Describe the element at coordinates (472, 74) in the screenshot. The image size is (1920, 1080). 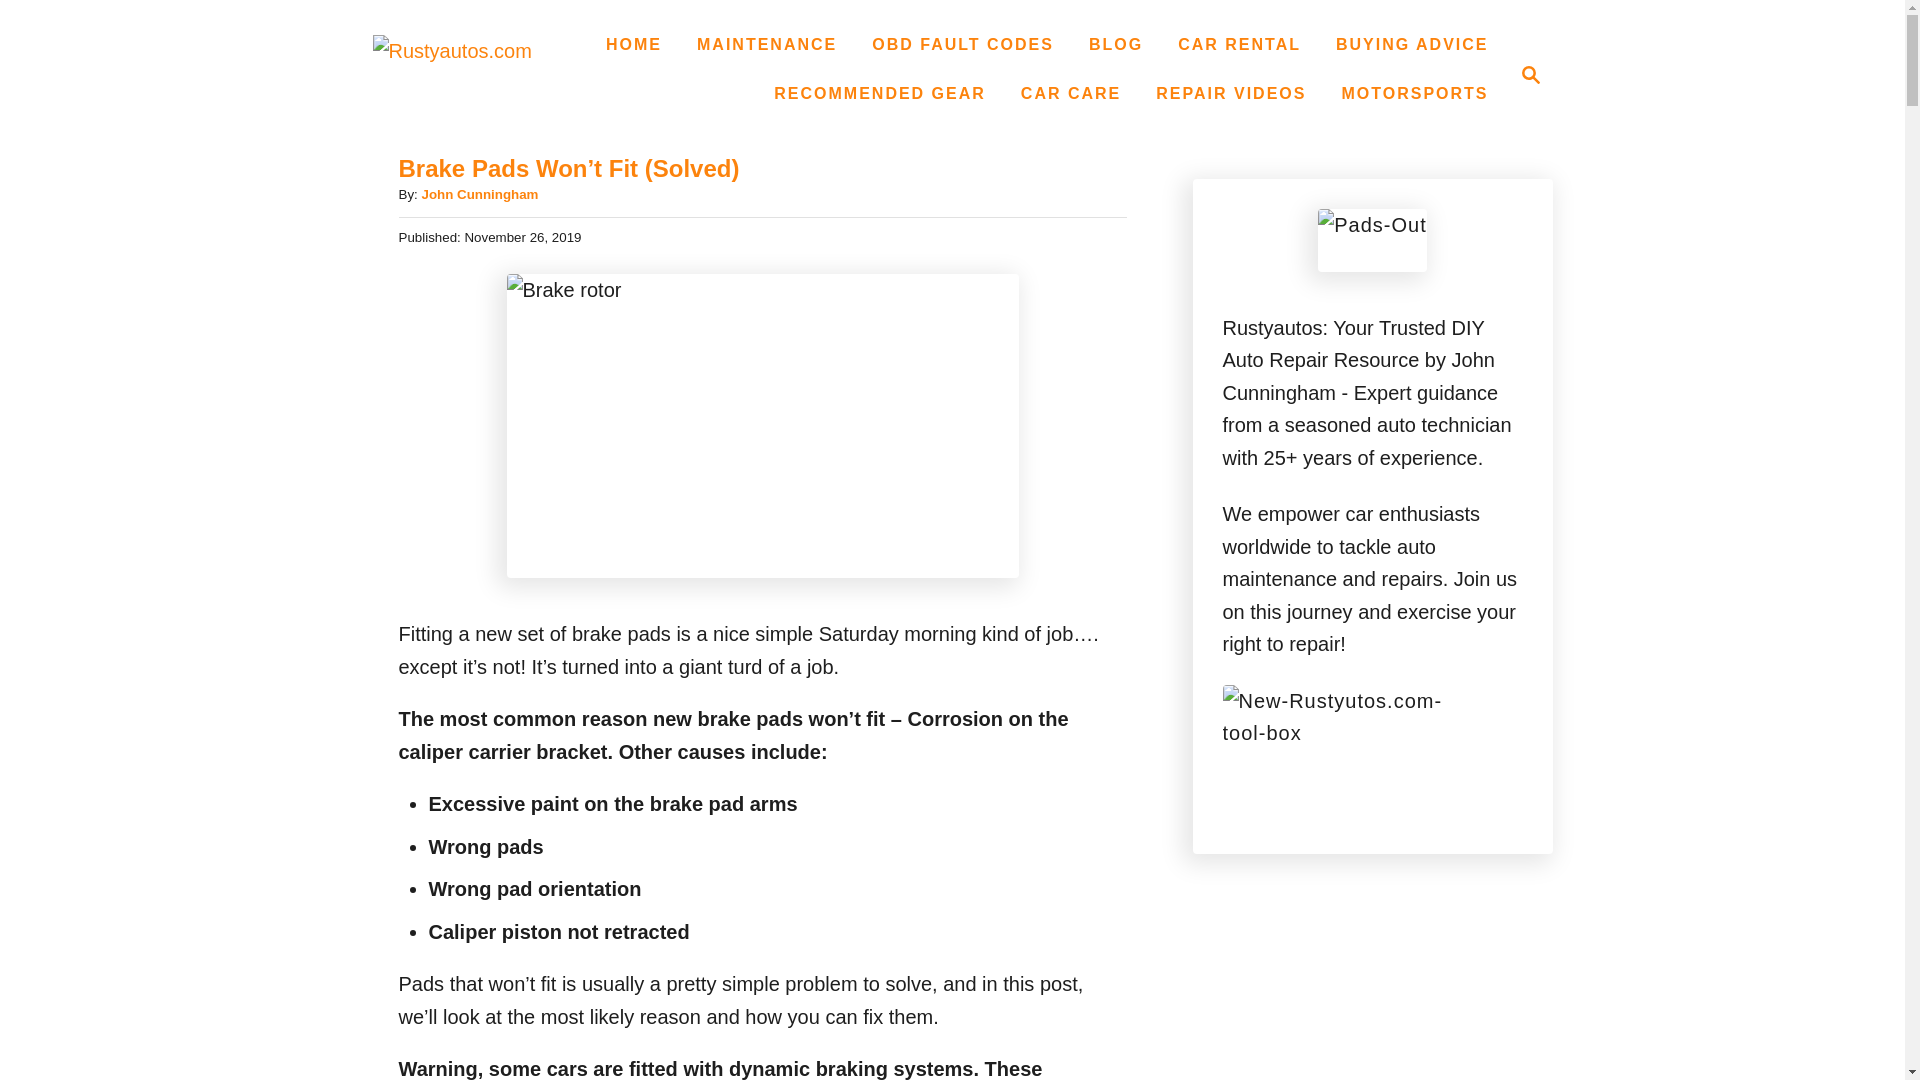
I see `BLOG` at that location.